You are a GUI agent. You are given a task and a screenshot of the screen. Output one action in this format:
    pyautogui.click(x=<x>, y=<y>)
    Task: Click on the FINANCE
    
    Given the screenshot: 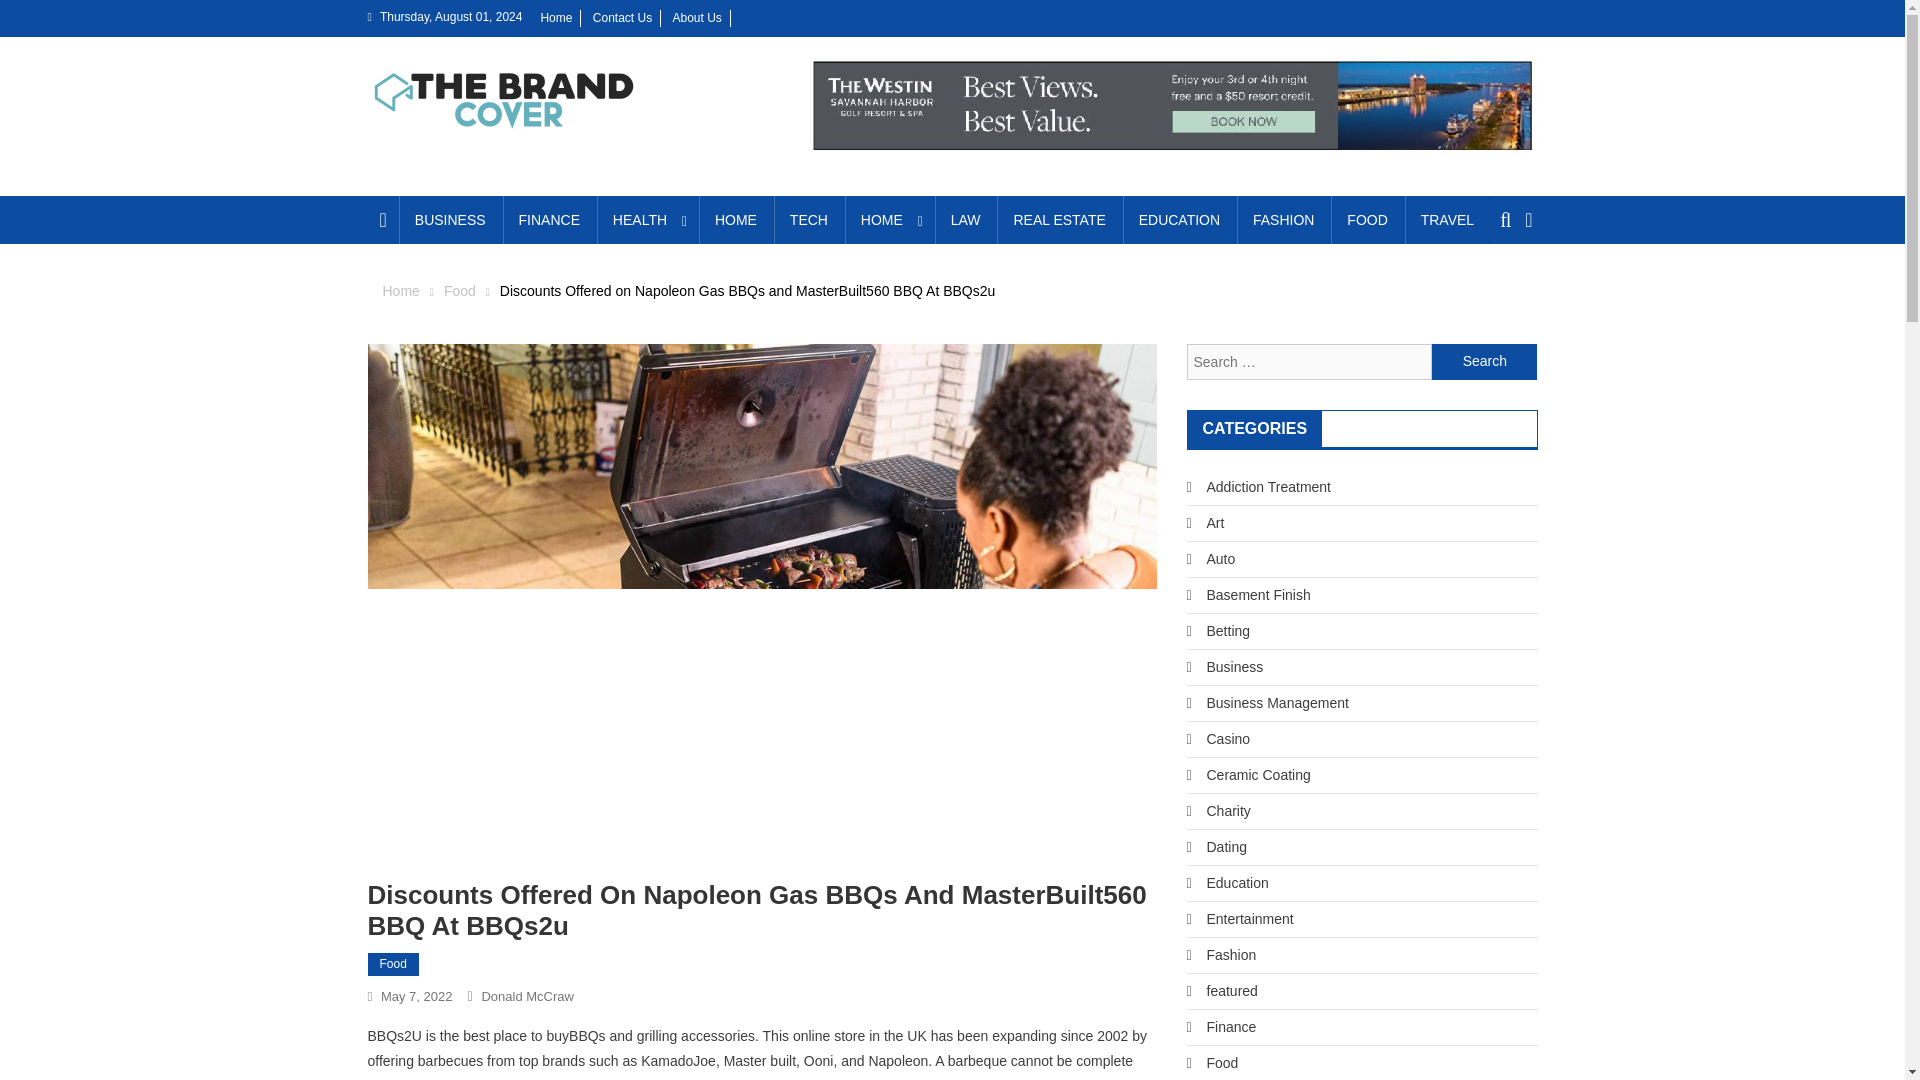 What is the action you would take?
    pyautogui.click(x=549, y=220)
    